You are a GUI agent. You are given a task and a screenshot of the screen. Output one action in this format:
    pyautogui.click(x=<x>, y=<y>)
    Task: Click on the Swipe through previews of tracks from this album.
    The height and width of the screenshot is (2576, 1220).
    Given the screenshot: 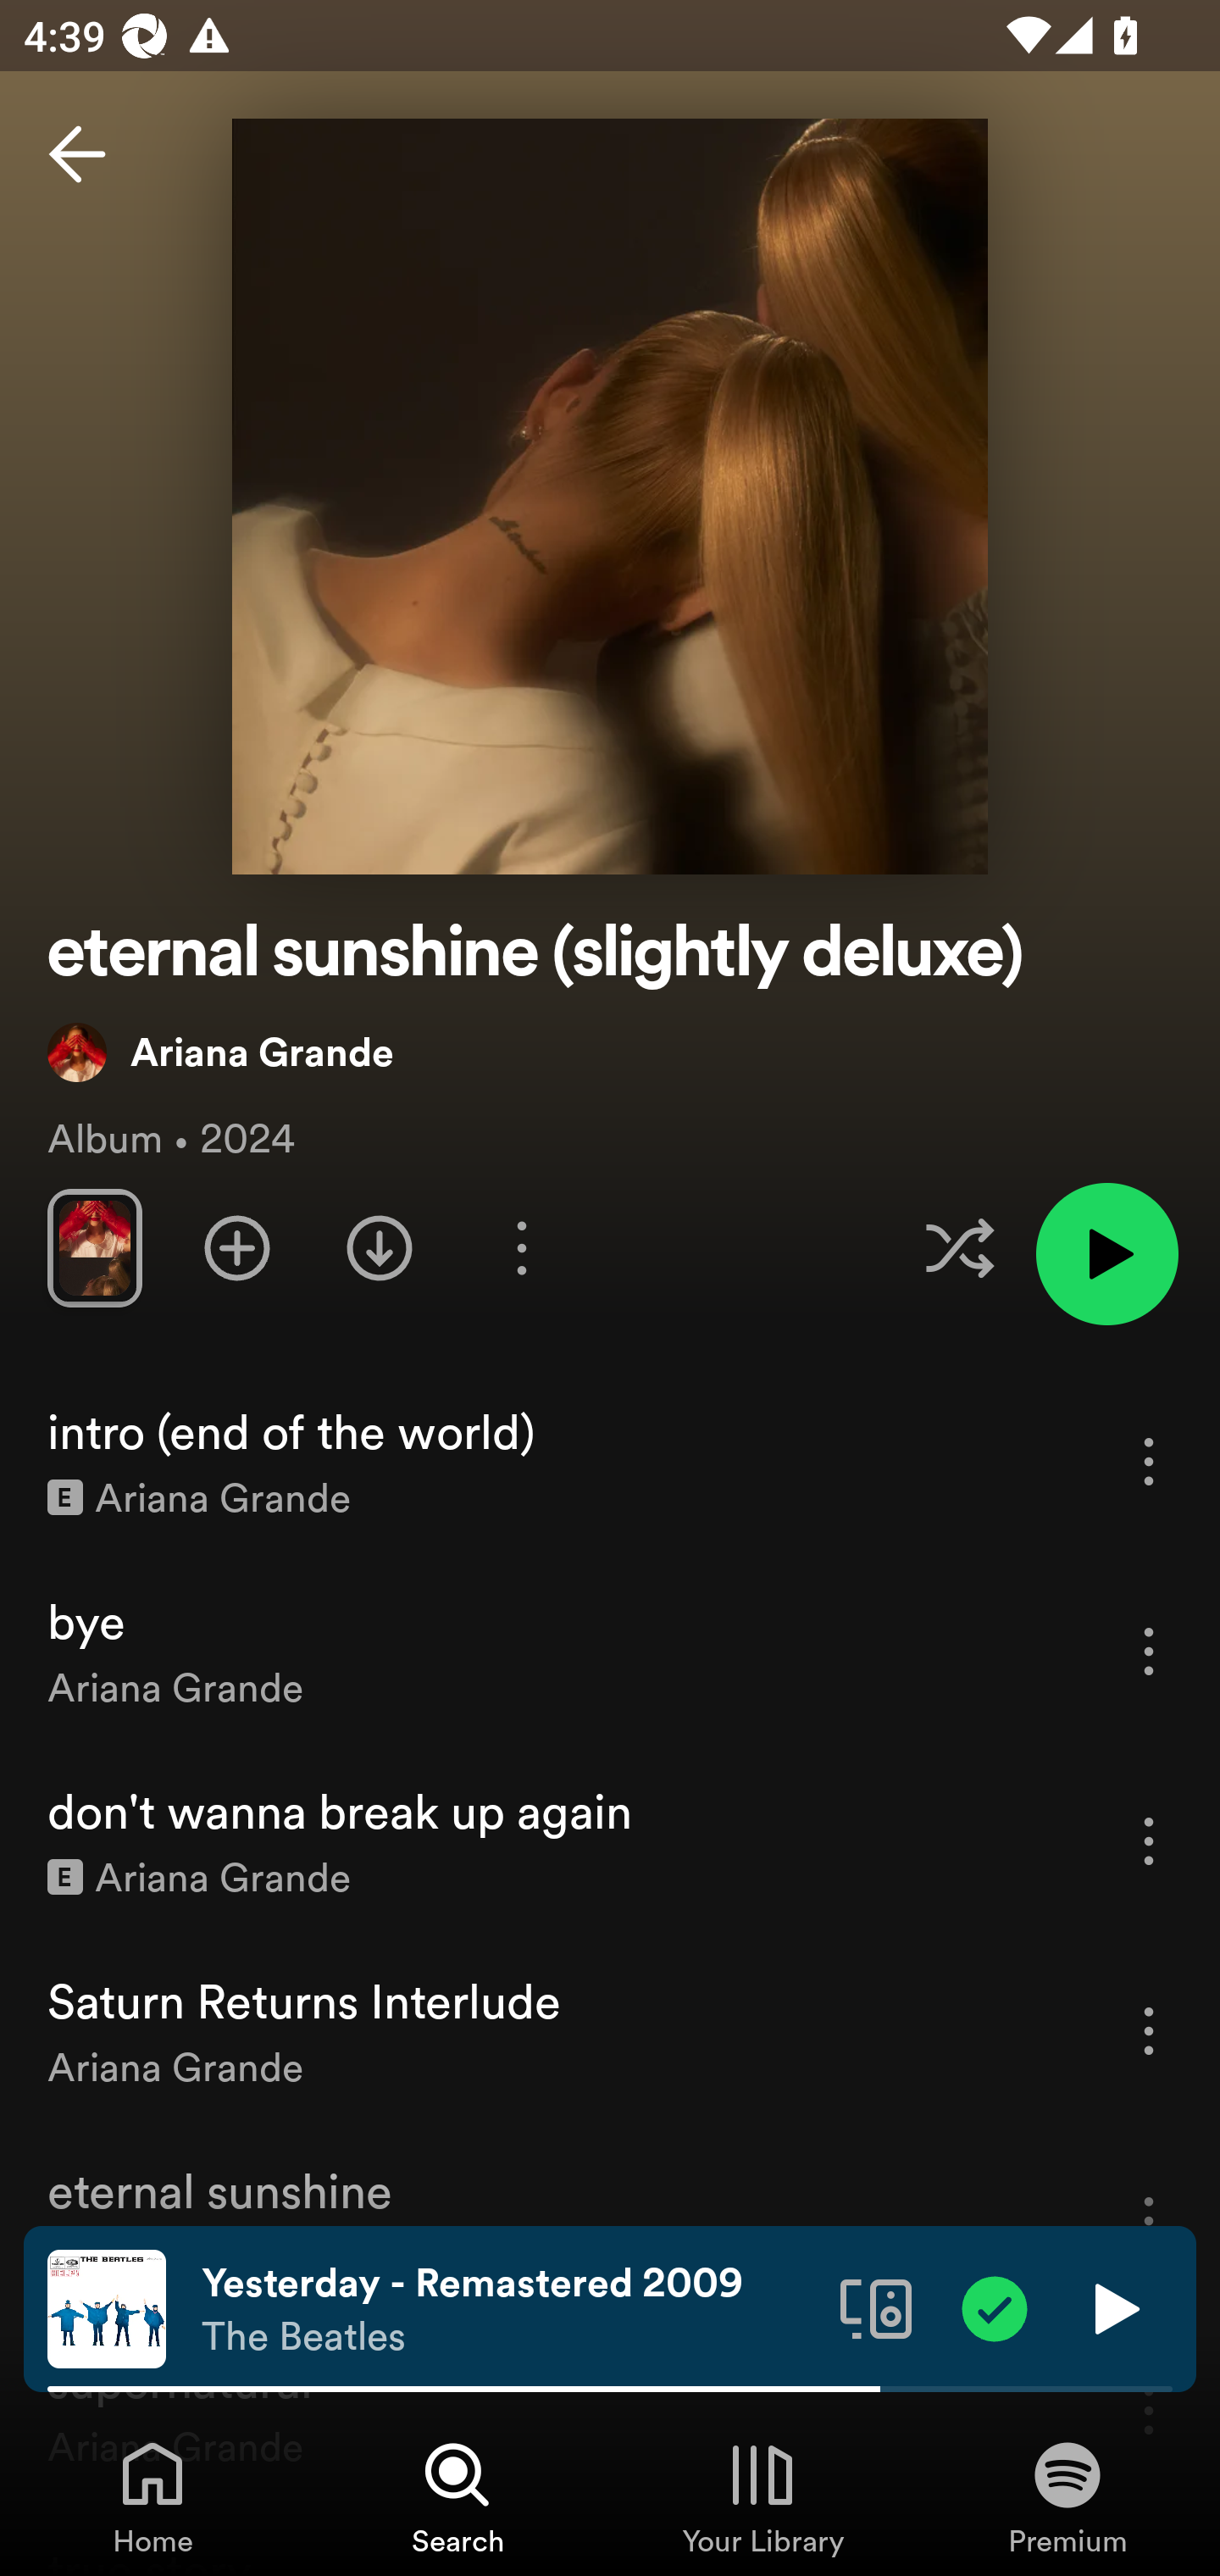 What is the action you would take?
    pyautogui.click(x=94, y=1247)
    